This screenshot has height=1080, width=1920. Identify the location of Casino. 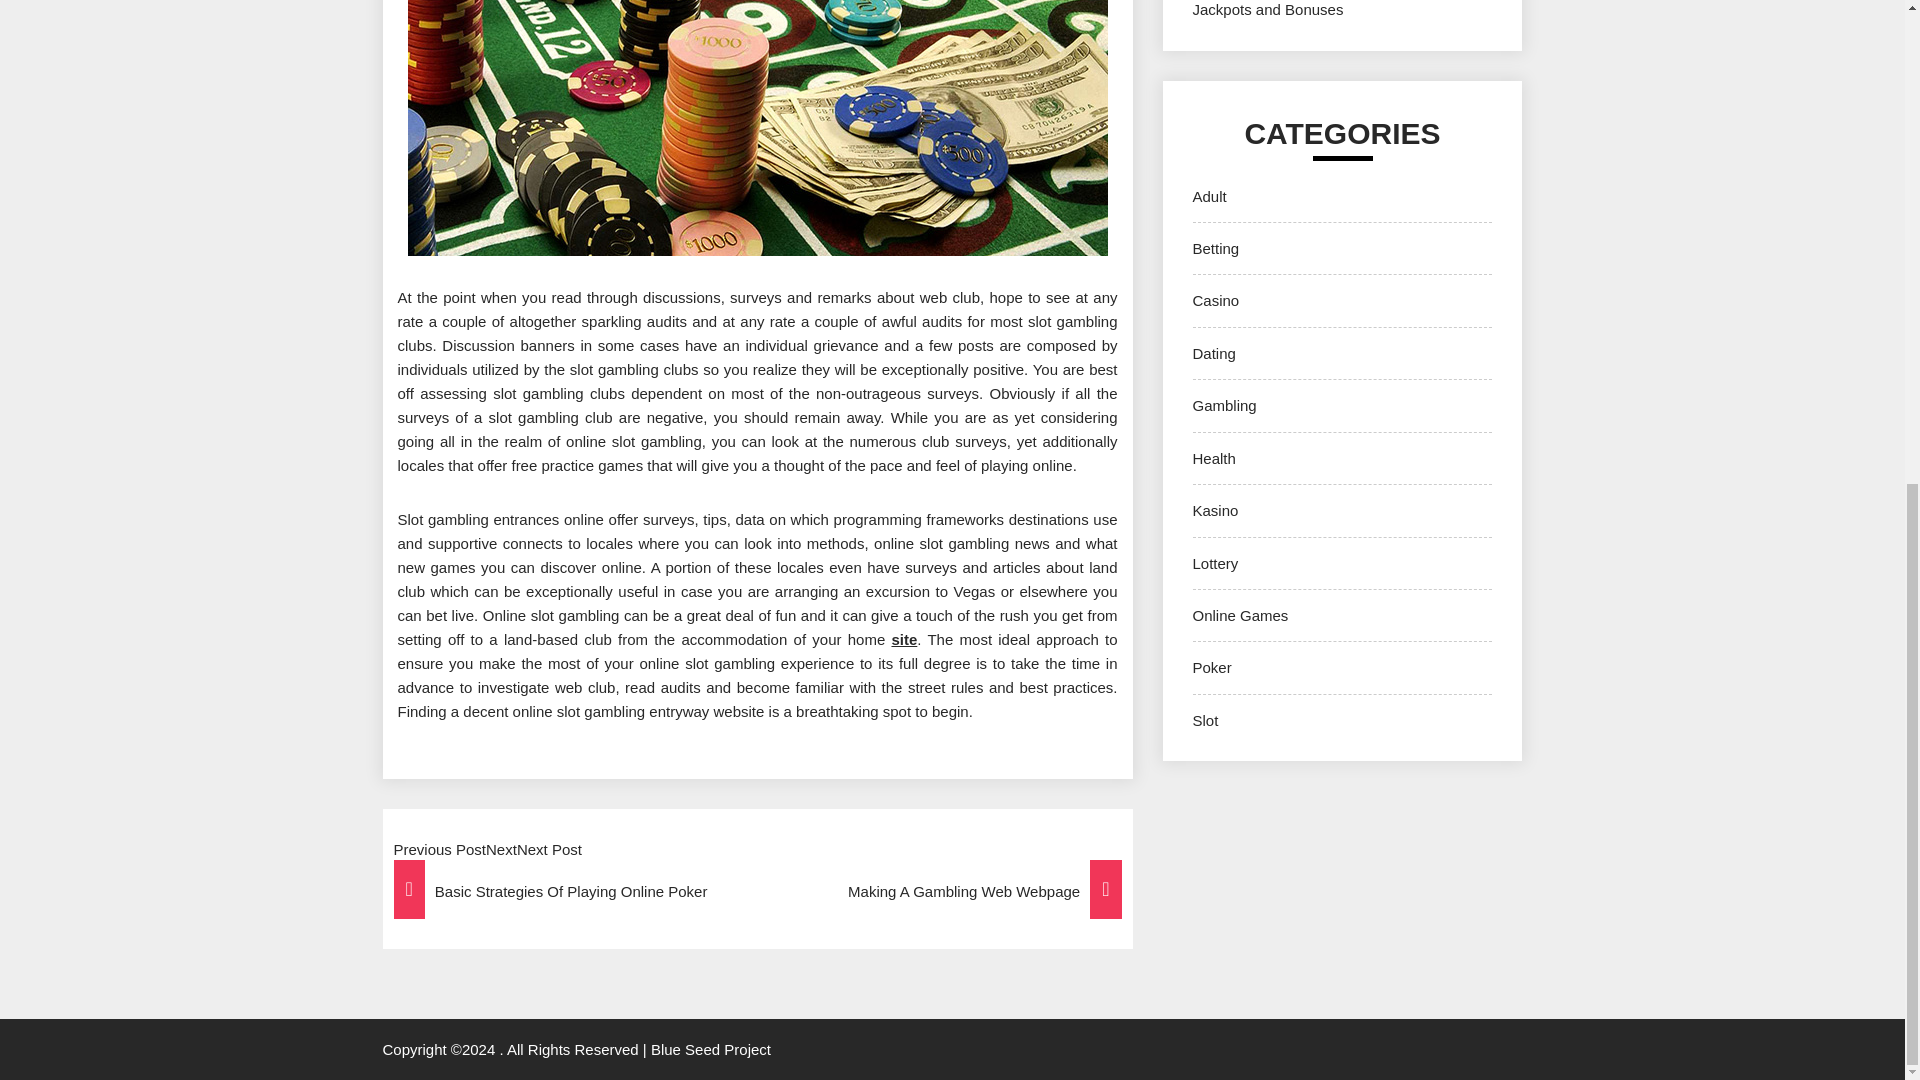
(1215, 300).